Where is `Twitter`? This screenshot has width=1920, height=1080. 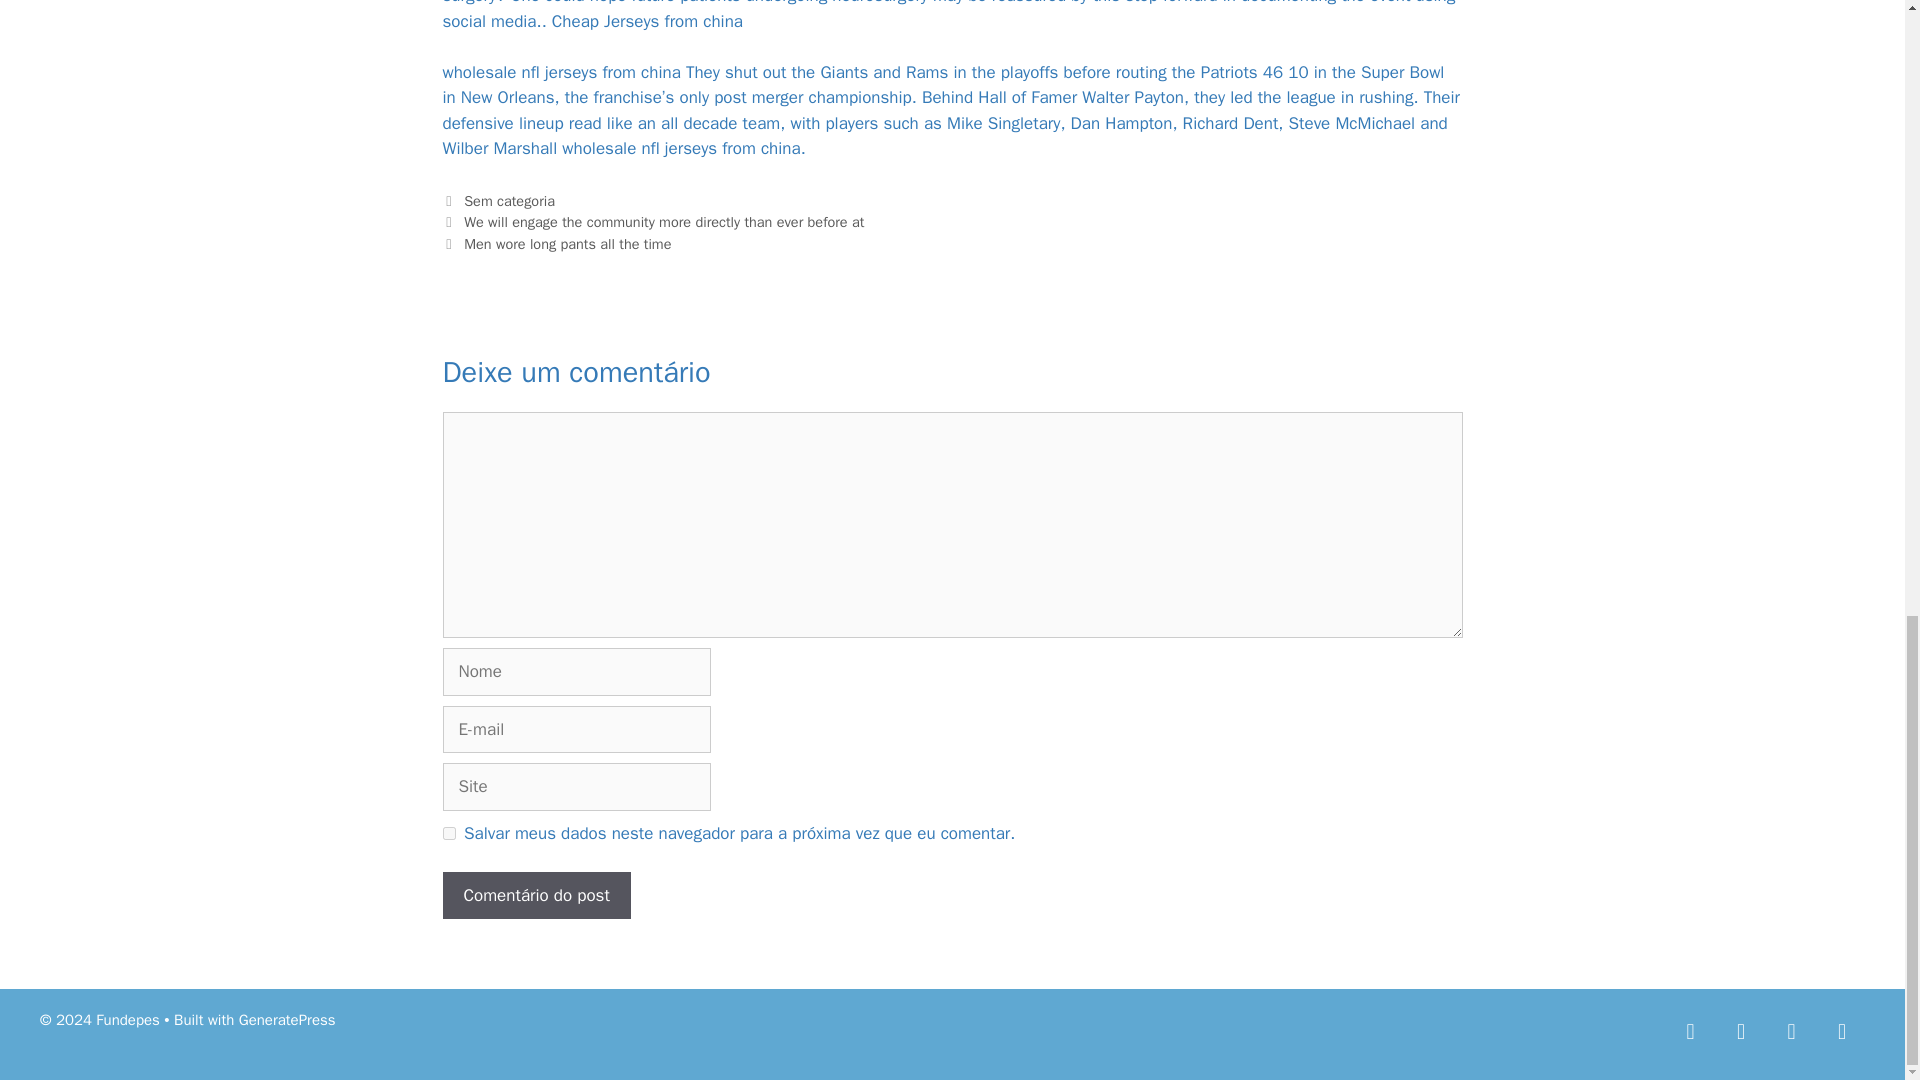 Twitter is located at coordinates (1741, 1030).